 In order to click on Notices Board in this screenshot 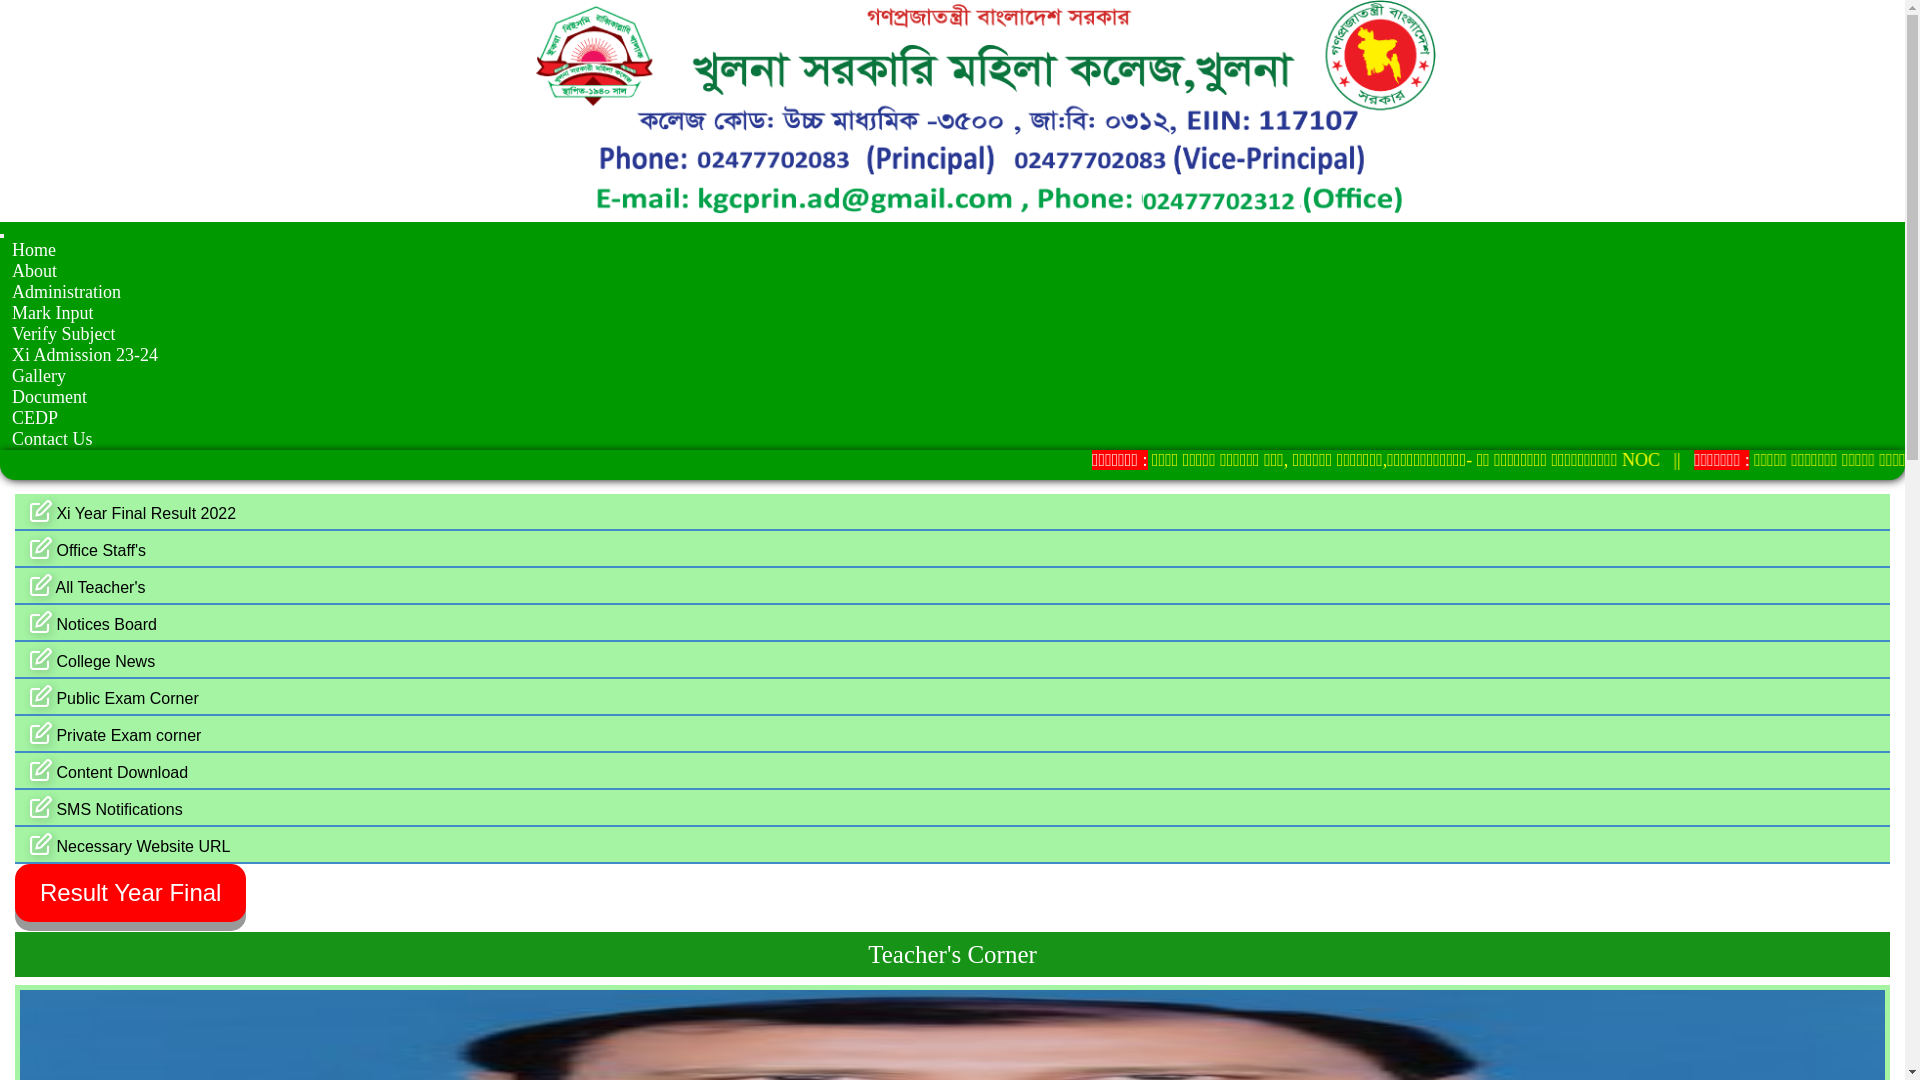, I will do `click(952, 624)`.